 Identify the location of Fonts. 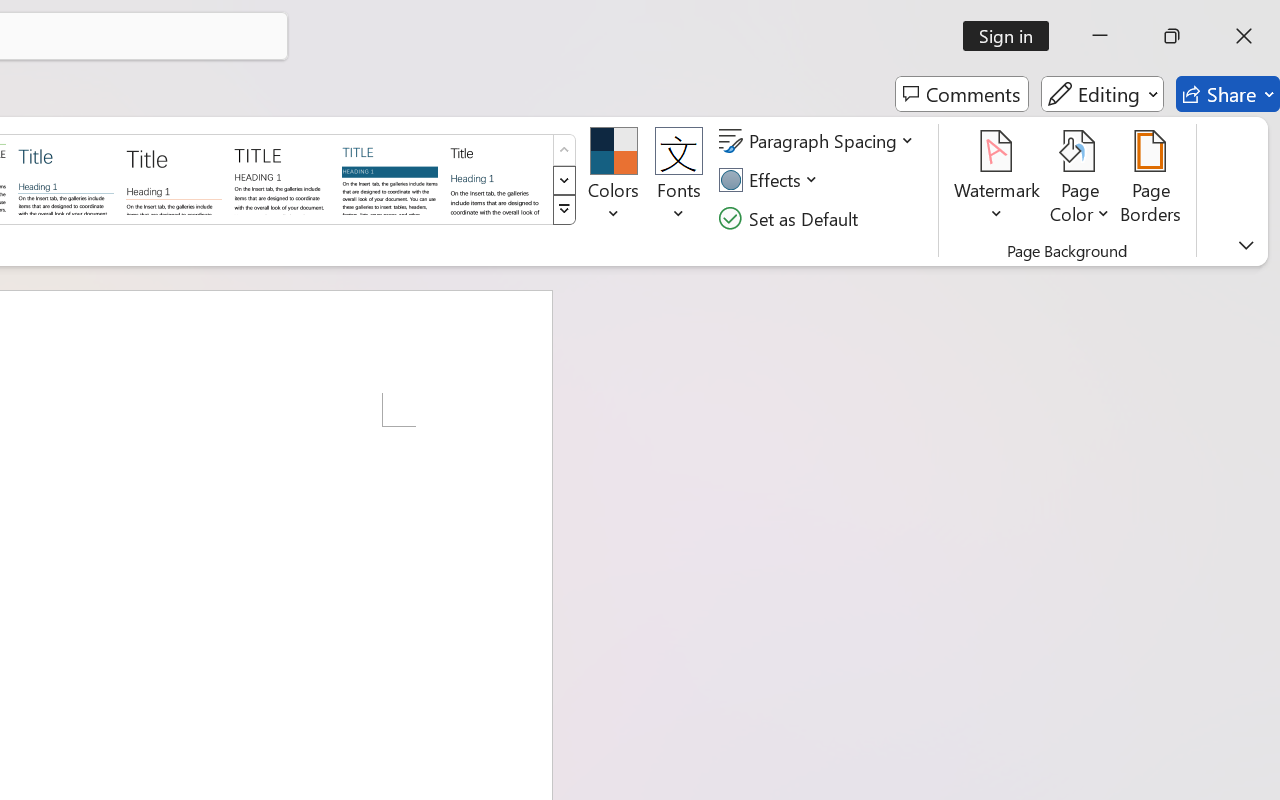
(678, 180).